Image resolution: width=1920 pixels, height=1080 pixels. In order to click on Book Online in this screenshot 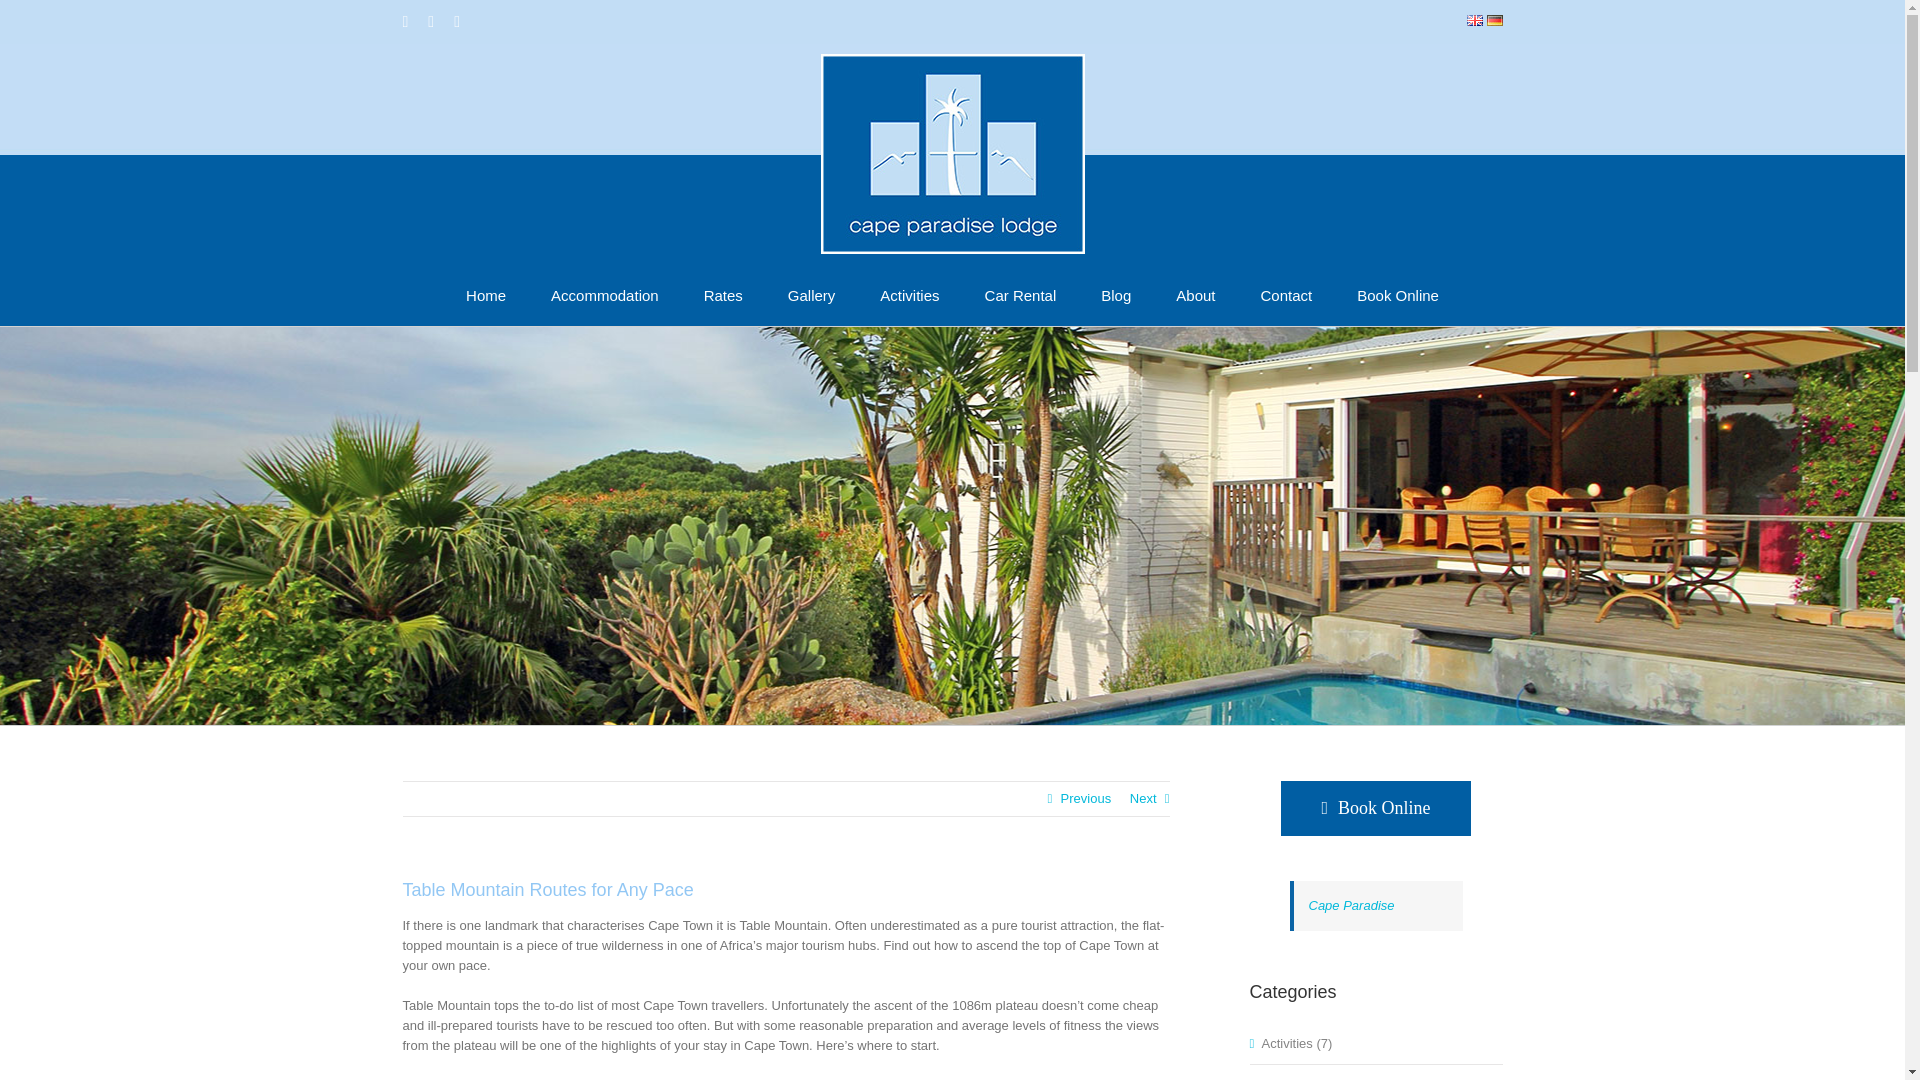, I will do `click(1398, 294)`.